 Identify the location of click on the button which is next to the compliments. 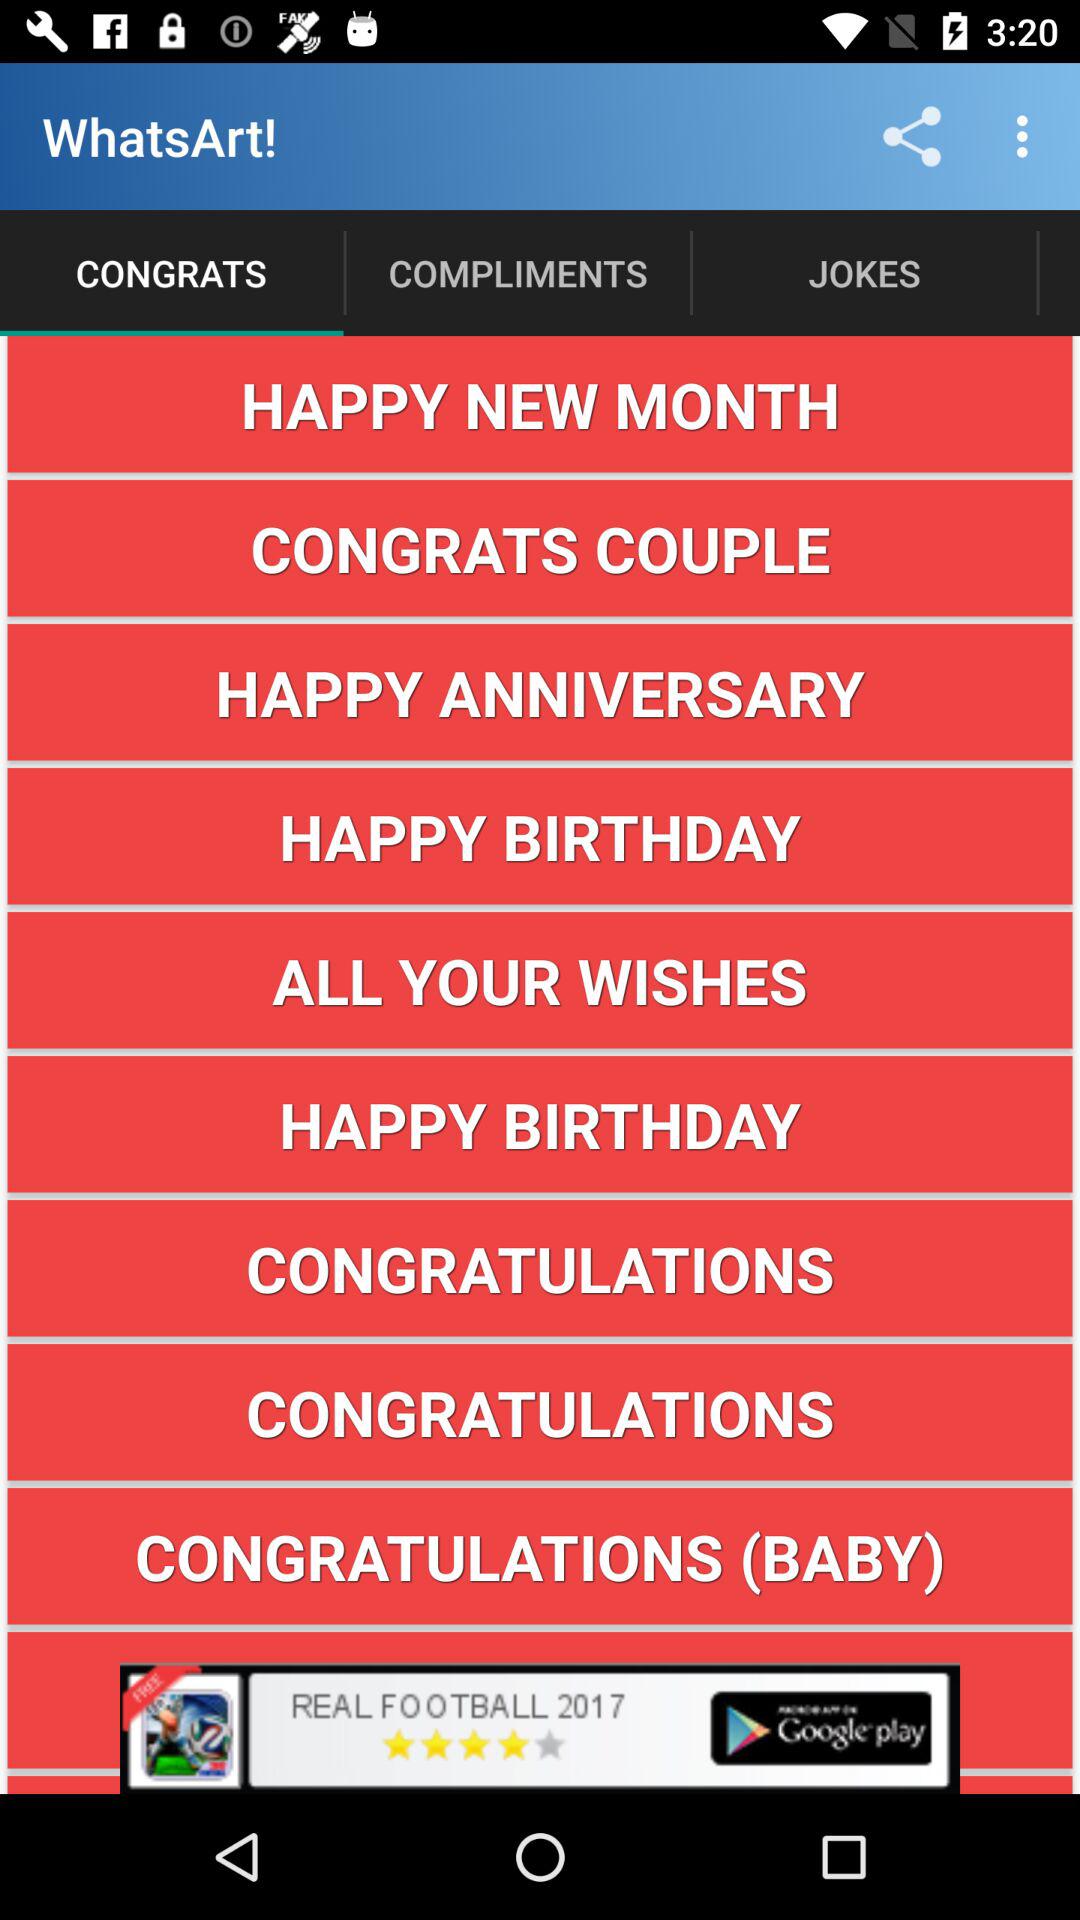
(864, 272).